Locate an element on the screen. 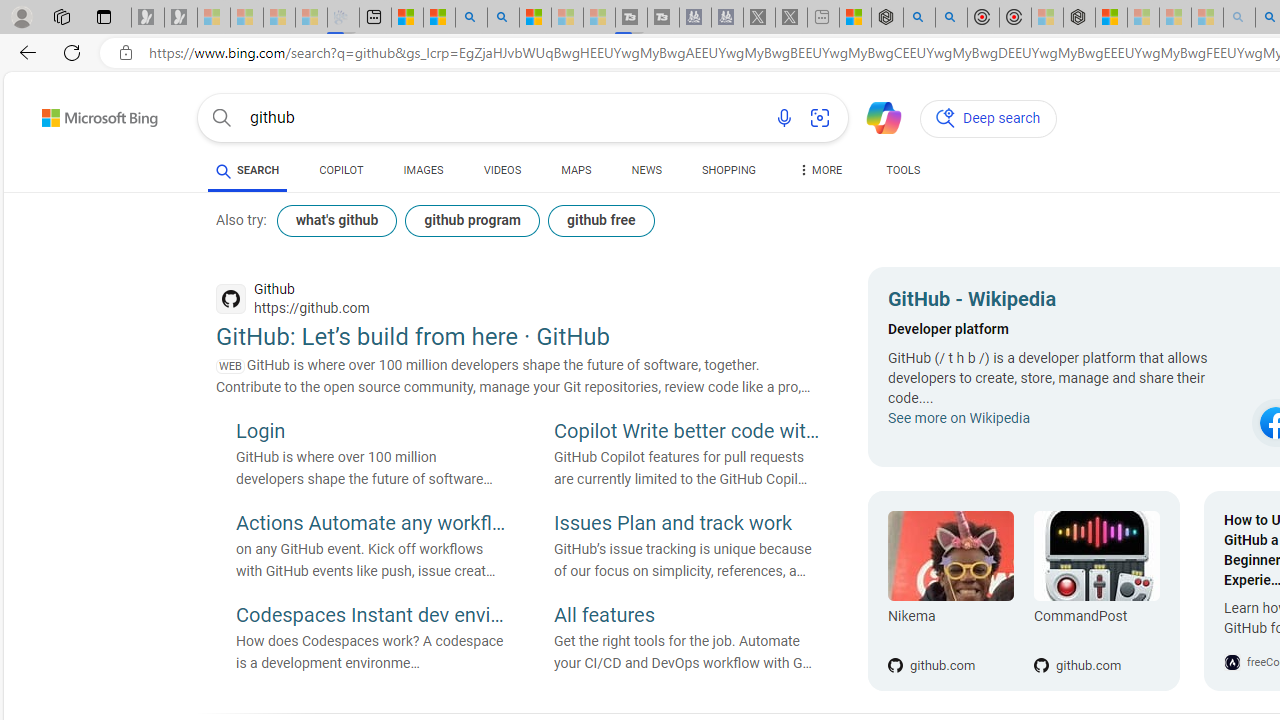  VIDEOS is located at coordinates (502, 170).